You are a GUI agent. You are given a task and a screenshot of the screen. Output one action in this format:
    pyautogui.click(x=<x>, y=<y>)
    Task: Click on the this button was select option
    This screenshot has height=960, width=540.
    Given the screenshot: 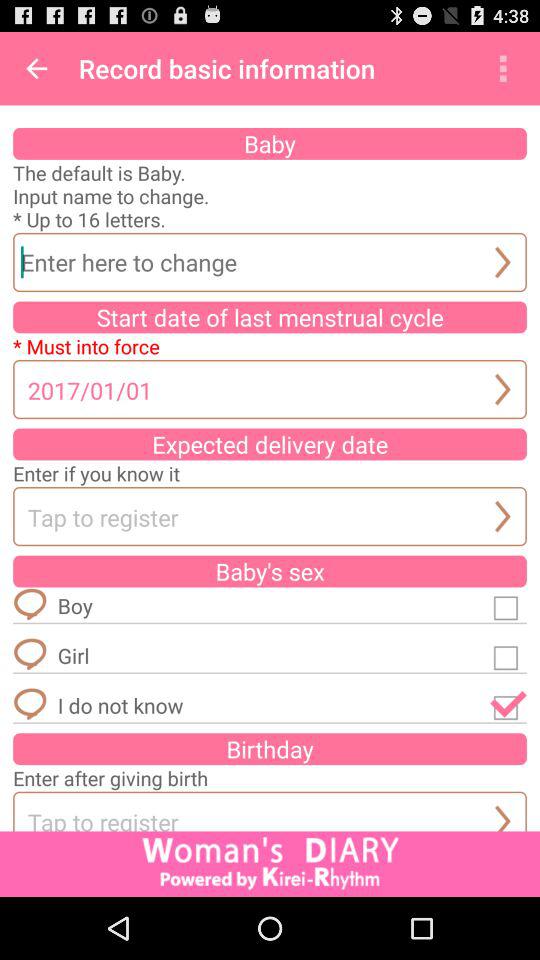 What is the action you would take?
    pyautogui.click(x=508, y=705)
    